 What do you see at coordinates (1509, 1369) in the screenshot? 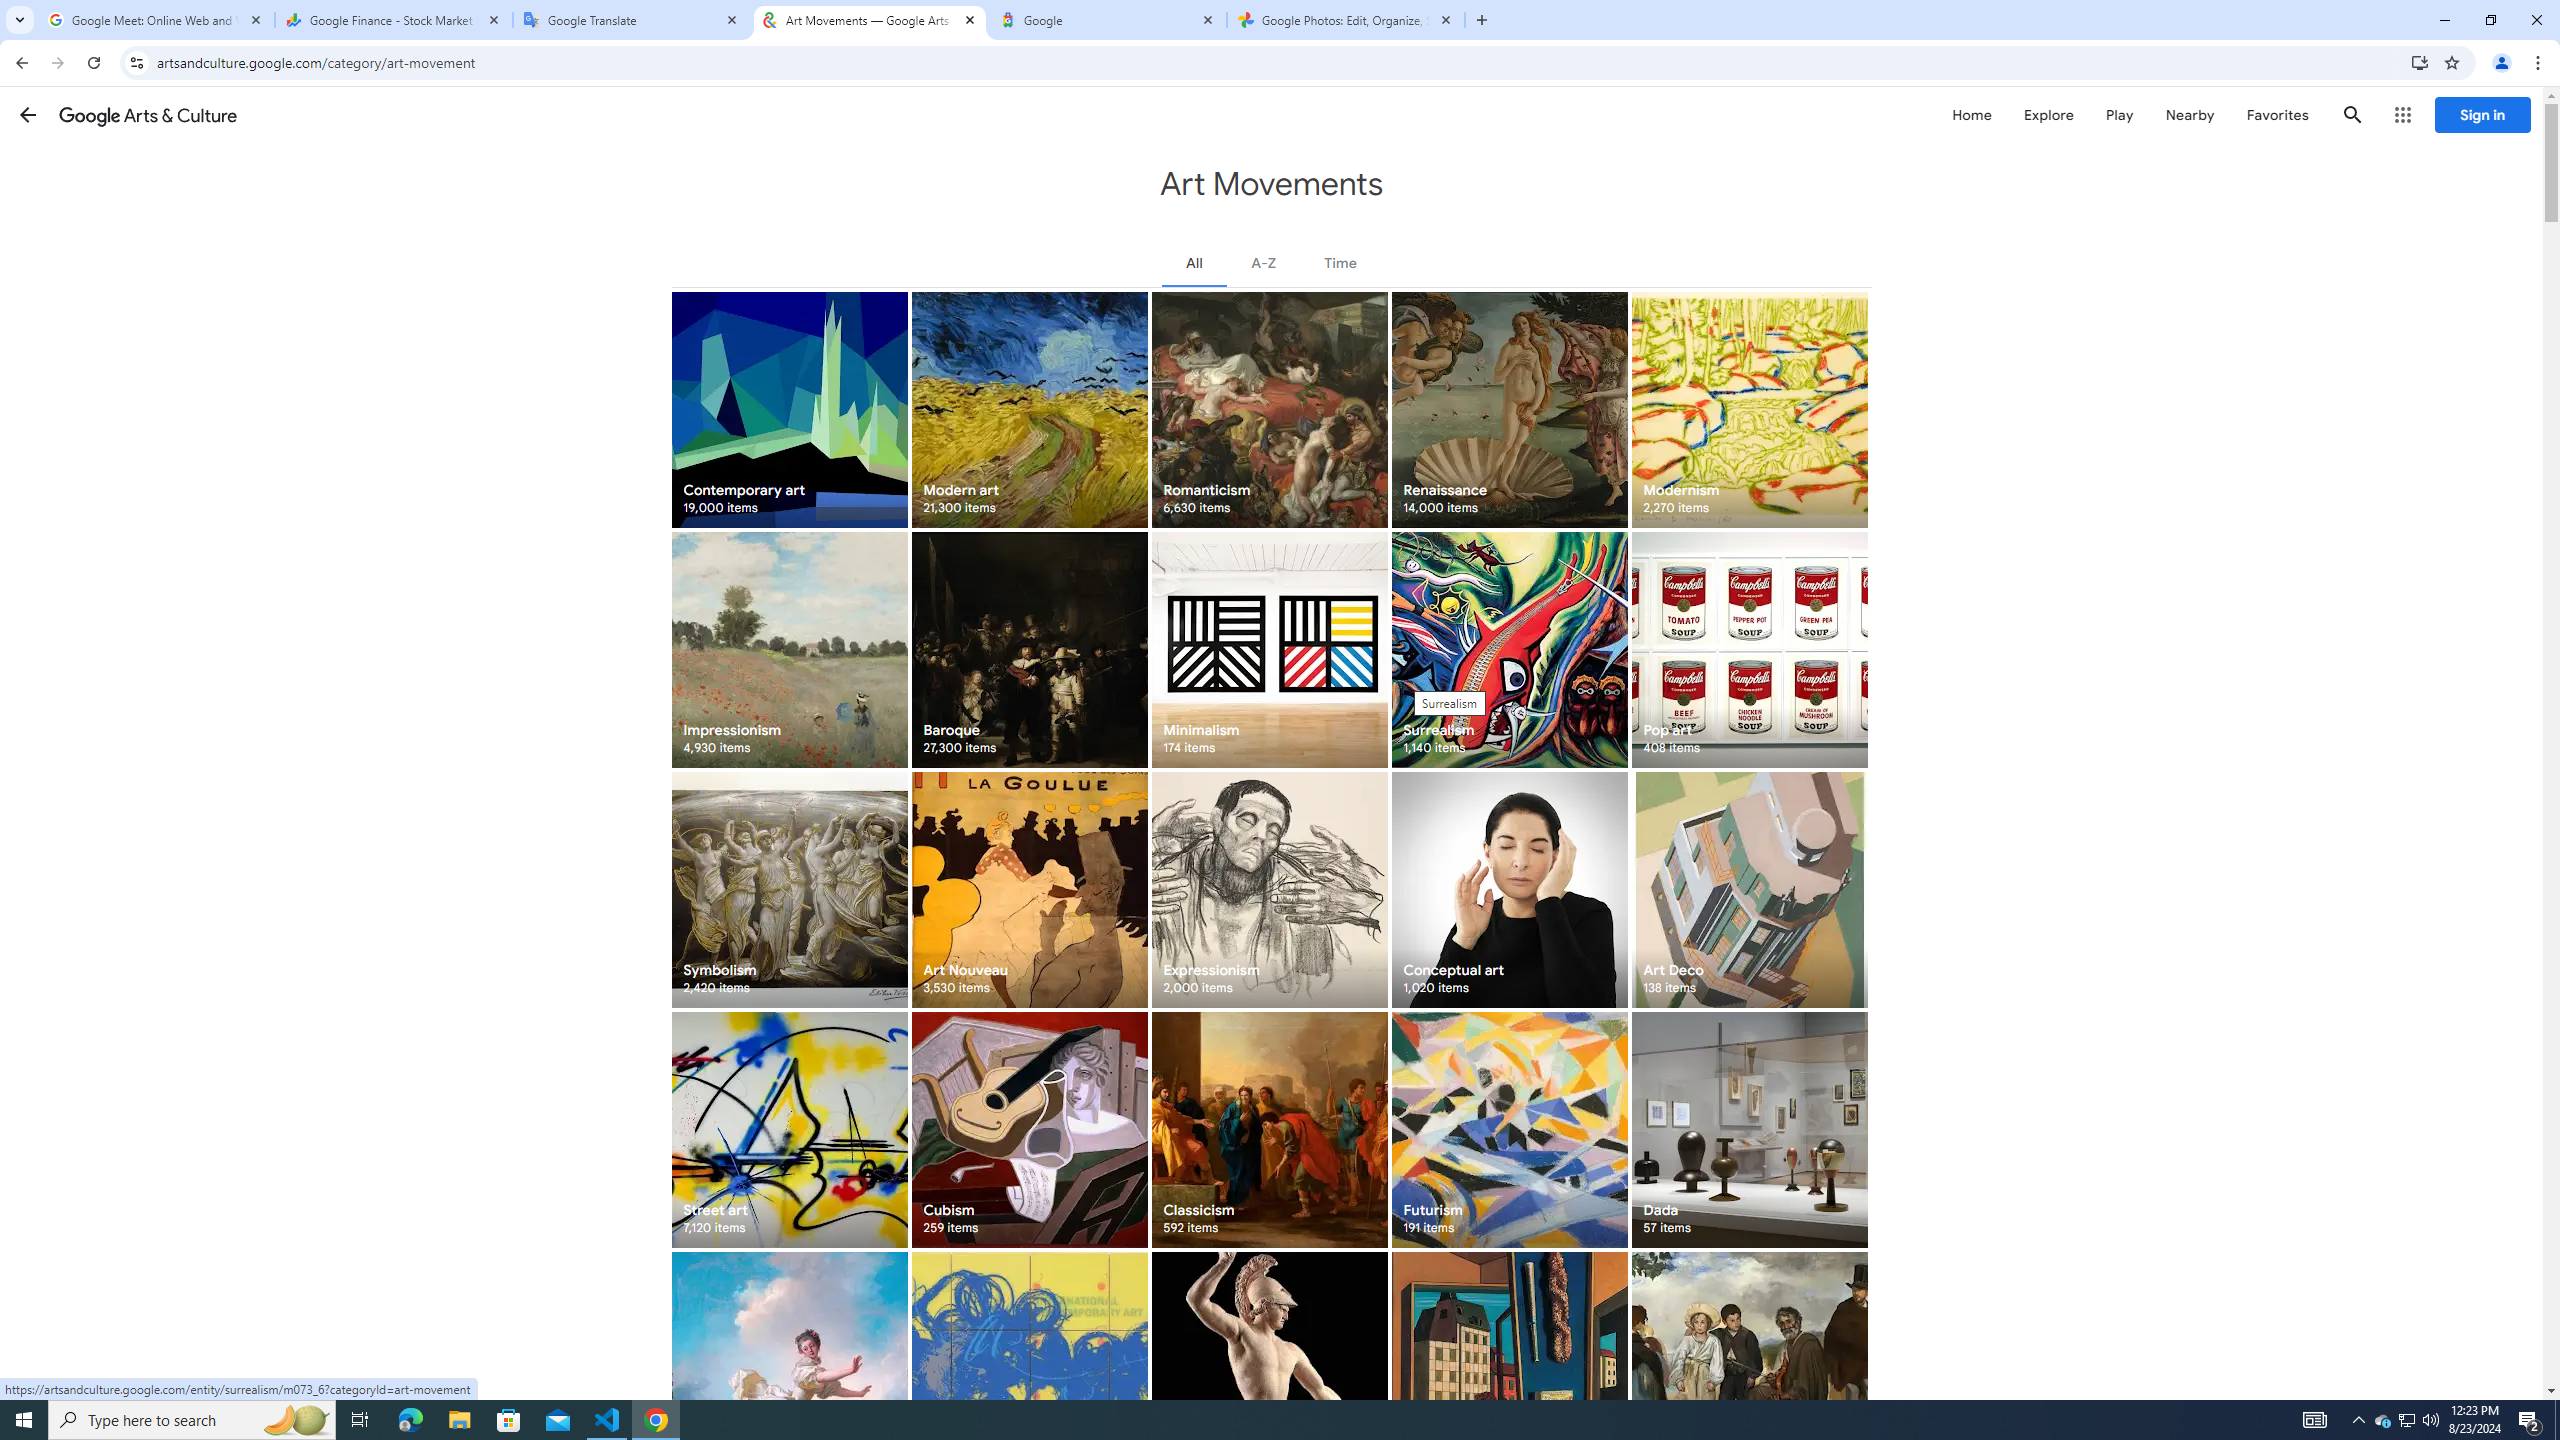
I see `Metaphysical art 18 items` at bounding box center [1509, 1369].